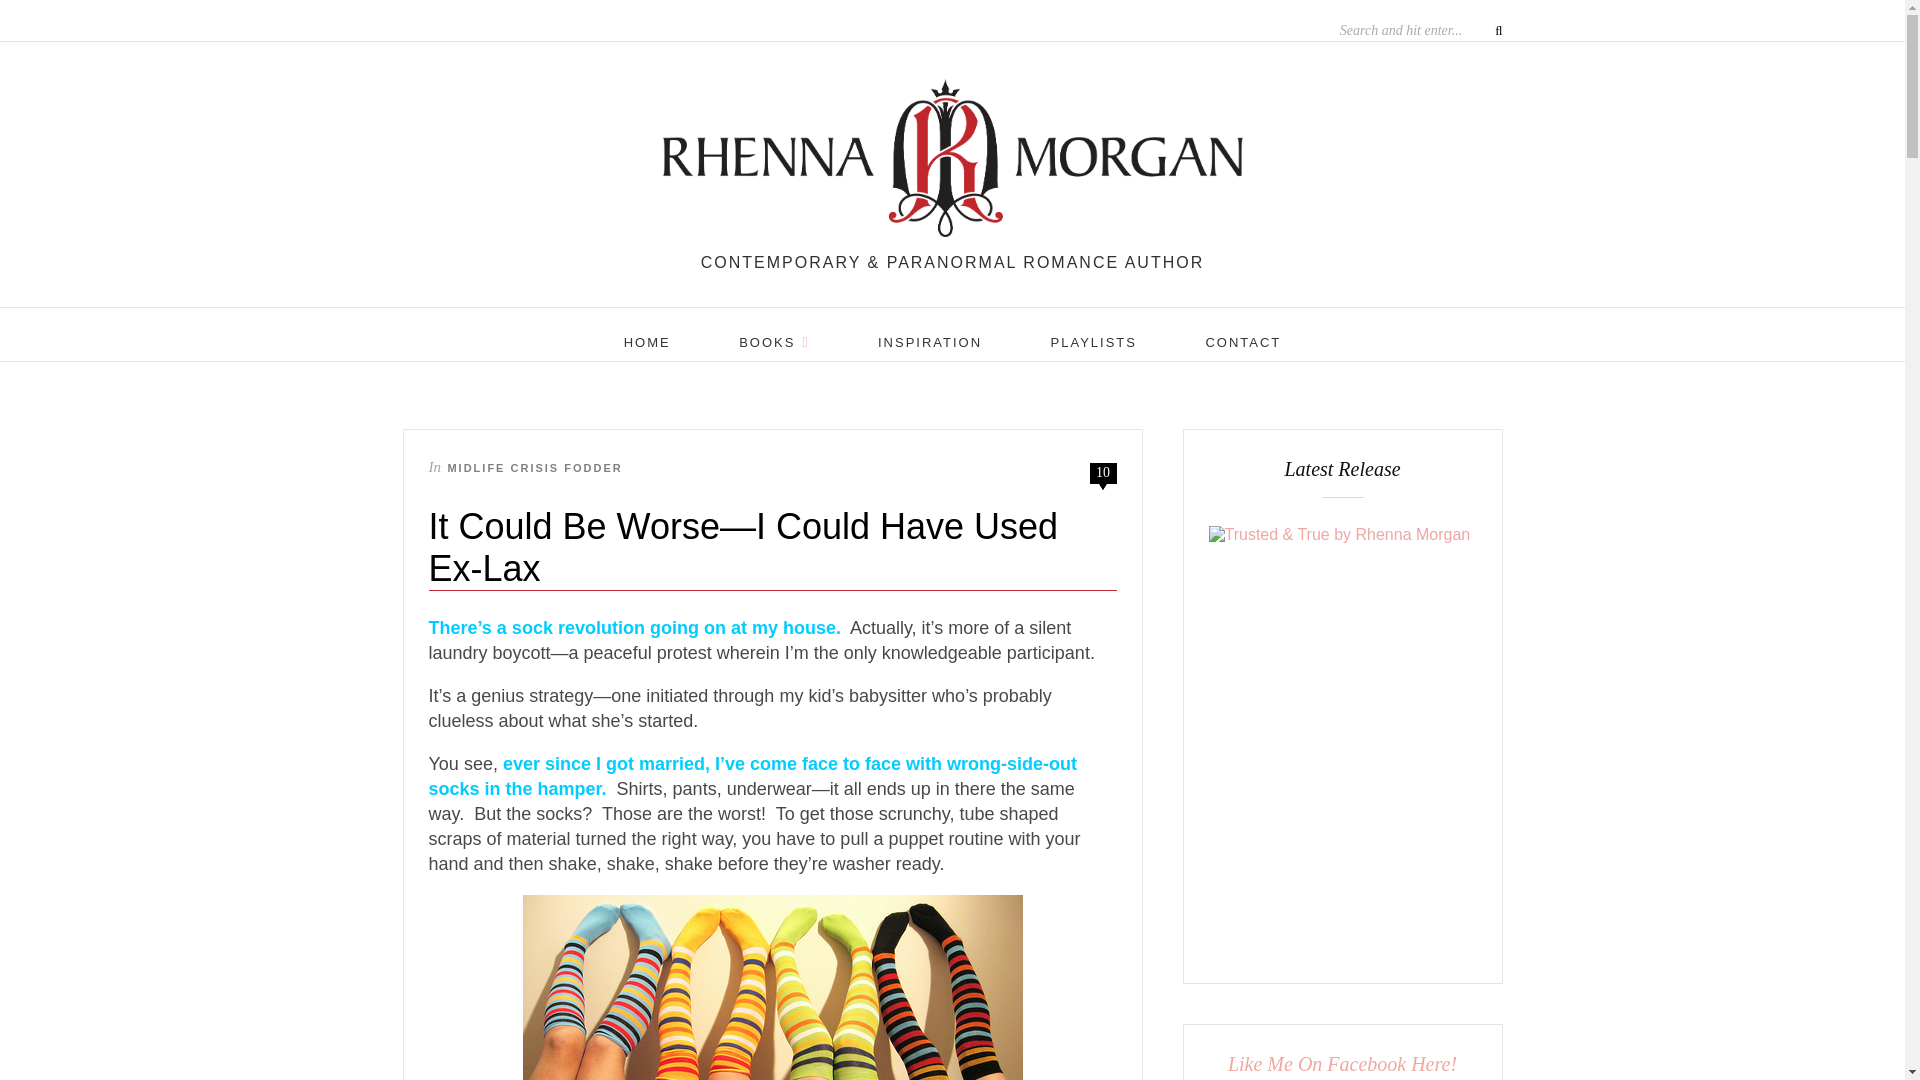 This screenshot has width=1920, height=1080. What do you see at coordinates (929, 342) in the screenshot?
I see `INSPIRATION` at bounding box center [929, 342].